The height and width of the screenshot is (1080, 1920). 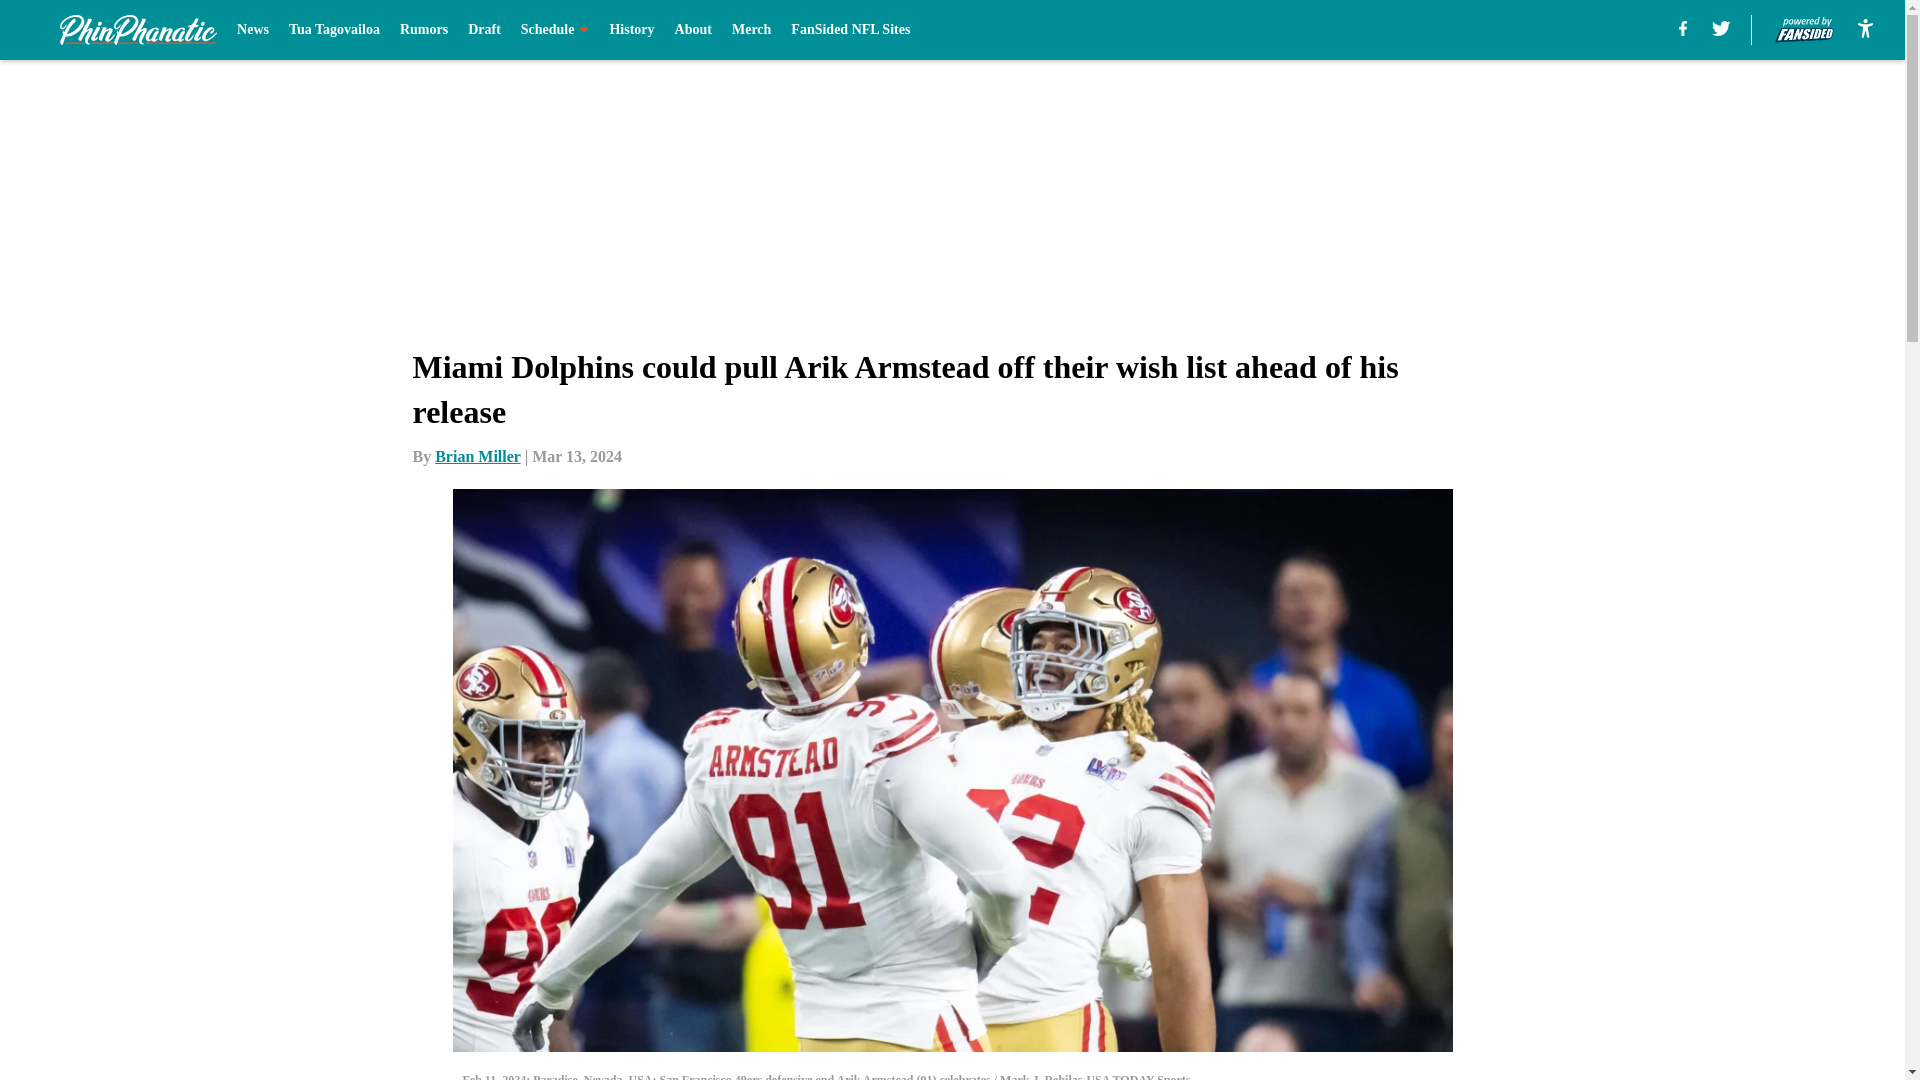 I want to click on FanSided NFL Sites, so click(x=850, y=30).